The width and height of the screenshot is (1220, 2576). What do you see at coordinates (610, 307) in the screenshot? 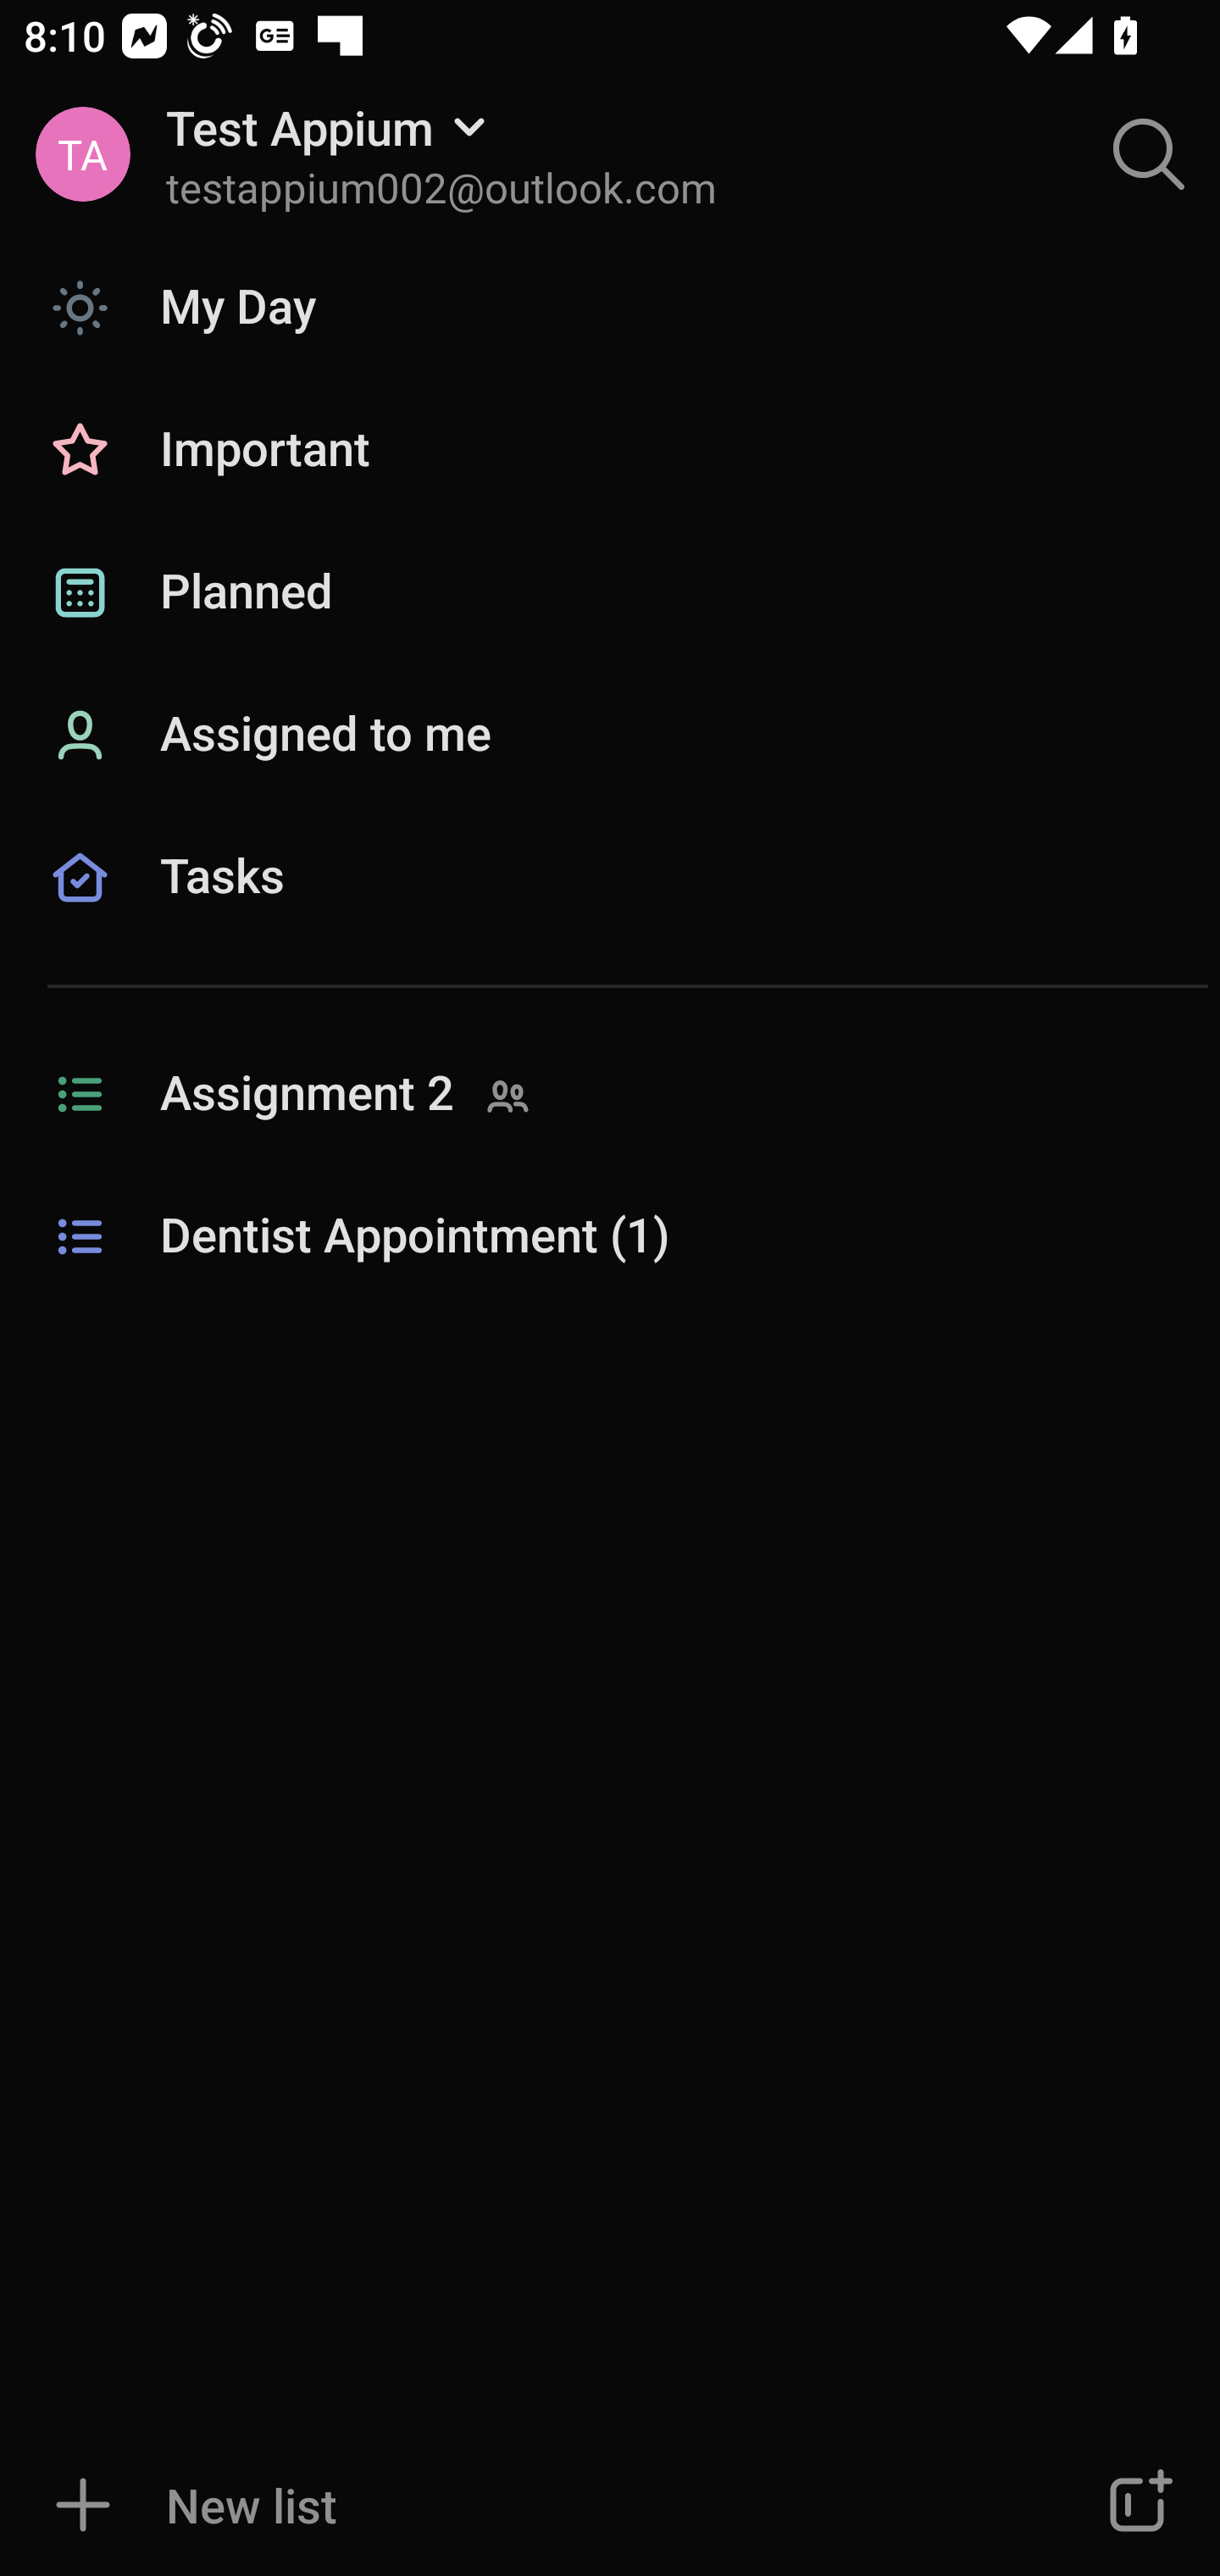
I see `My Day, 0 tasks My Day` at bounding box center [610, 307].